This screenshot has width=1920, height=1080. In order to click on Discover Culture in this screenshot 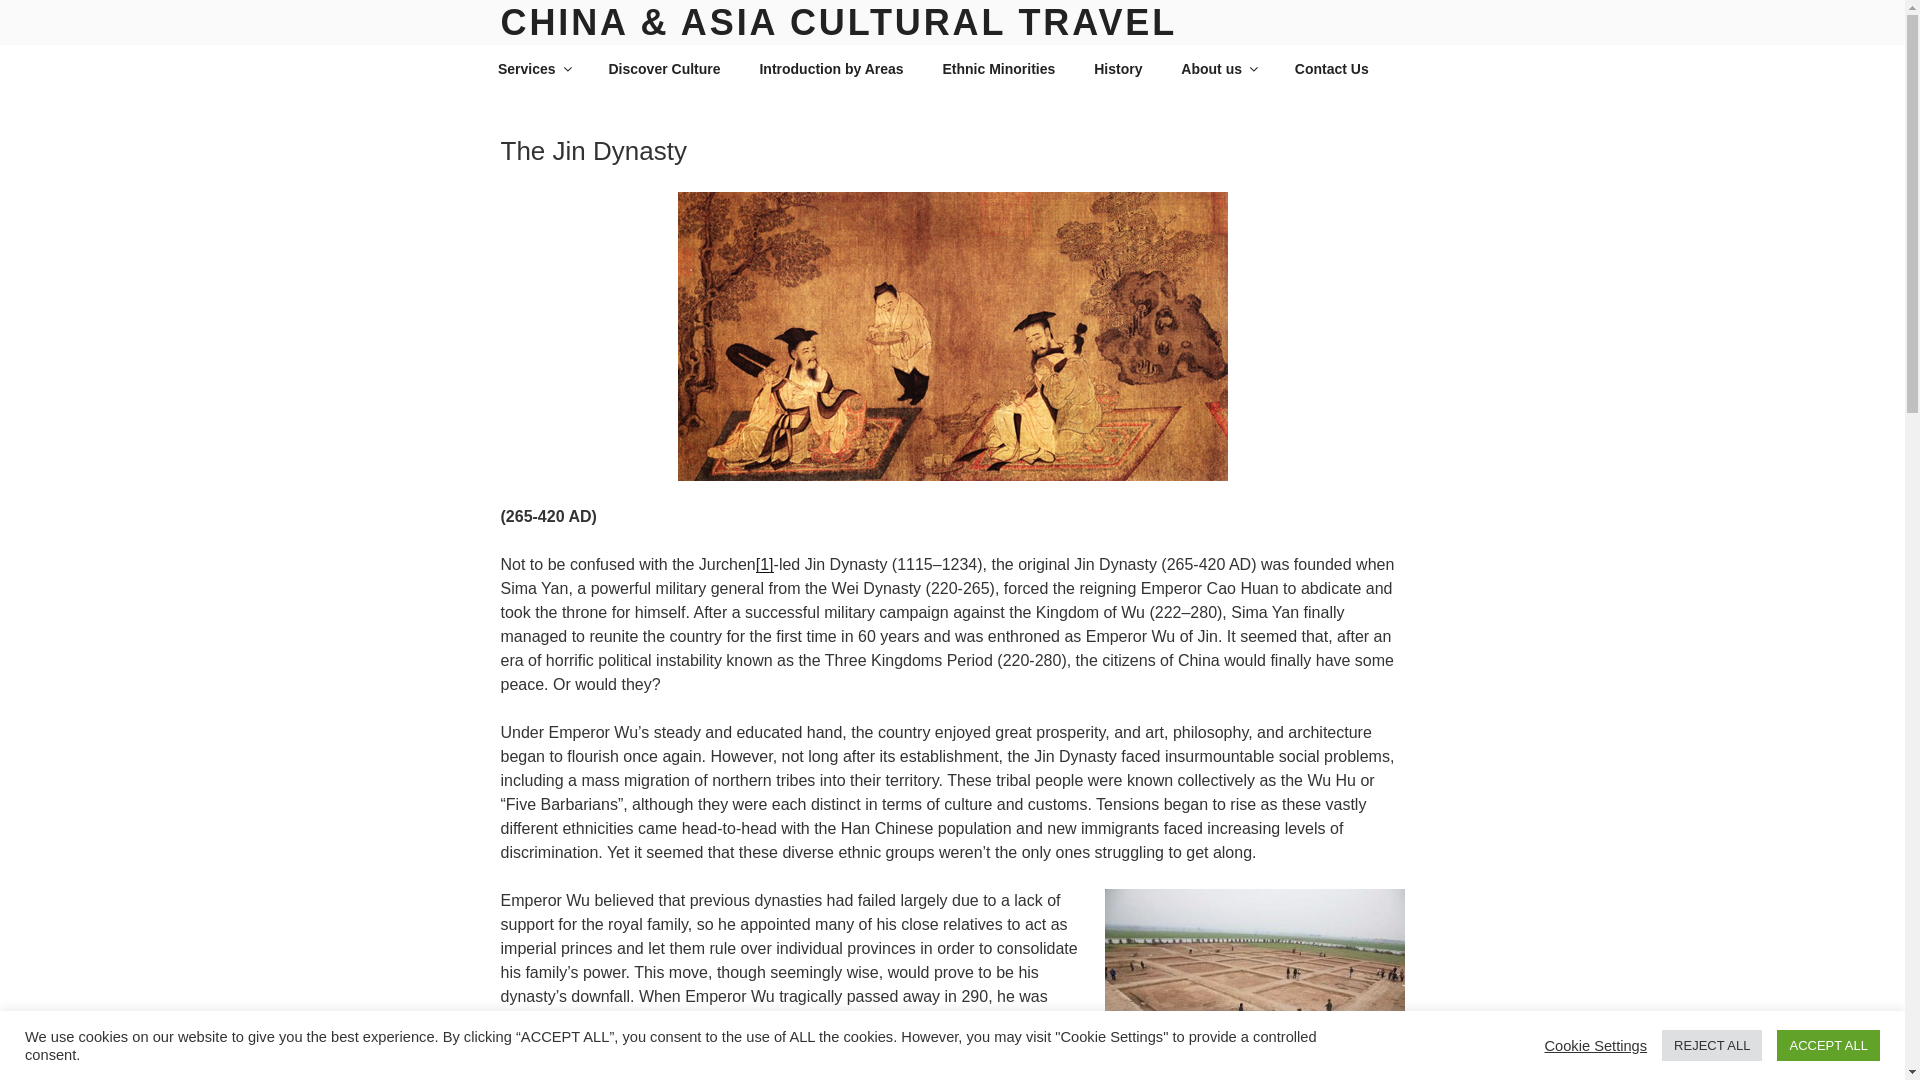, I will do `click(664, 69)`.